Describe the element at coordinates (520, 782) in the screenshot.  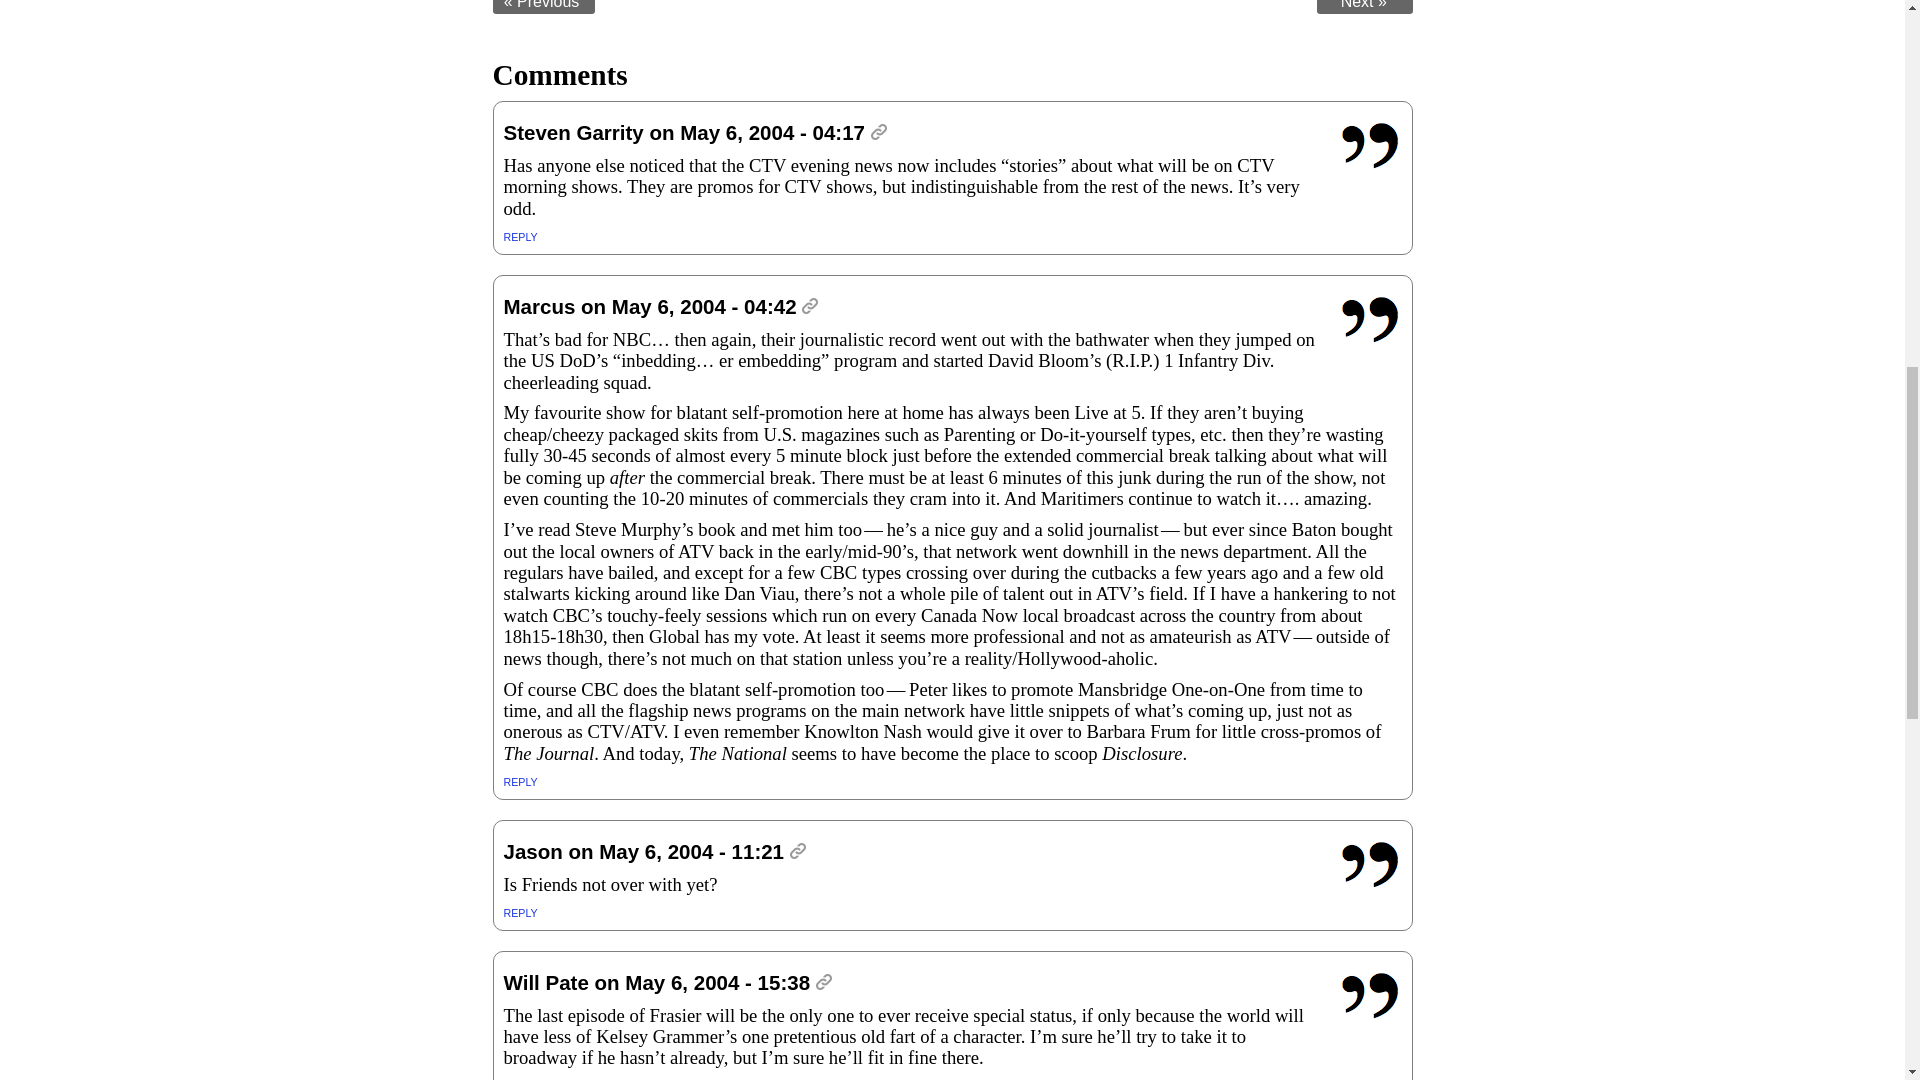
I see `REPLY` at that location.